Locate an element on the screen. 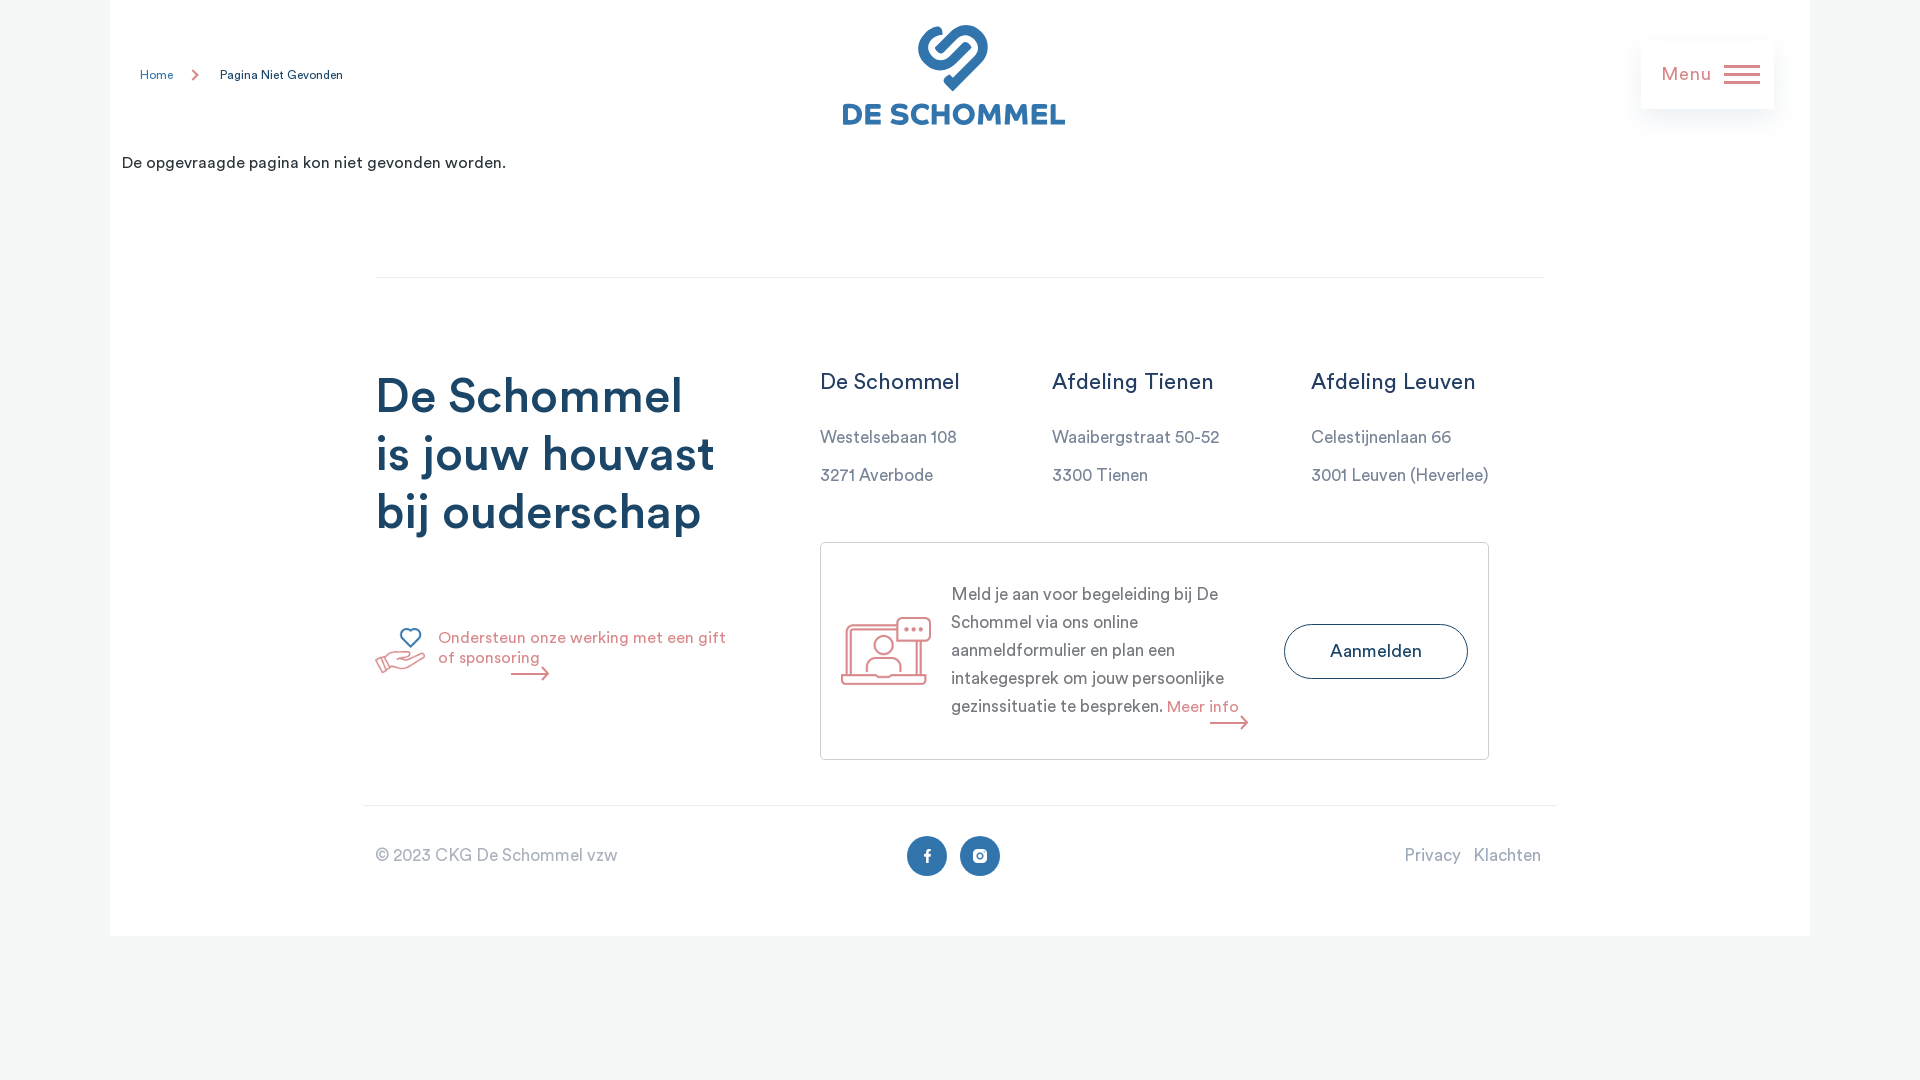 The image size is (1920, 1080). Privacy is located at coordinates (1432, 856).